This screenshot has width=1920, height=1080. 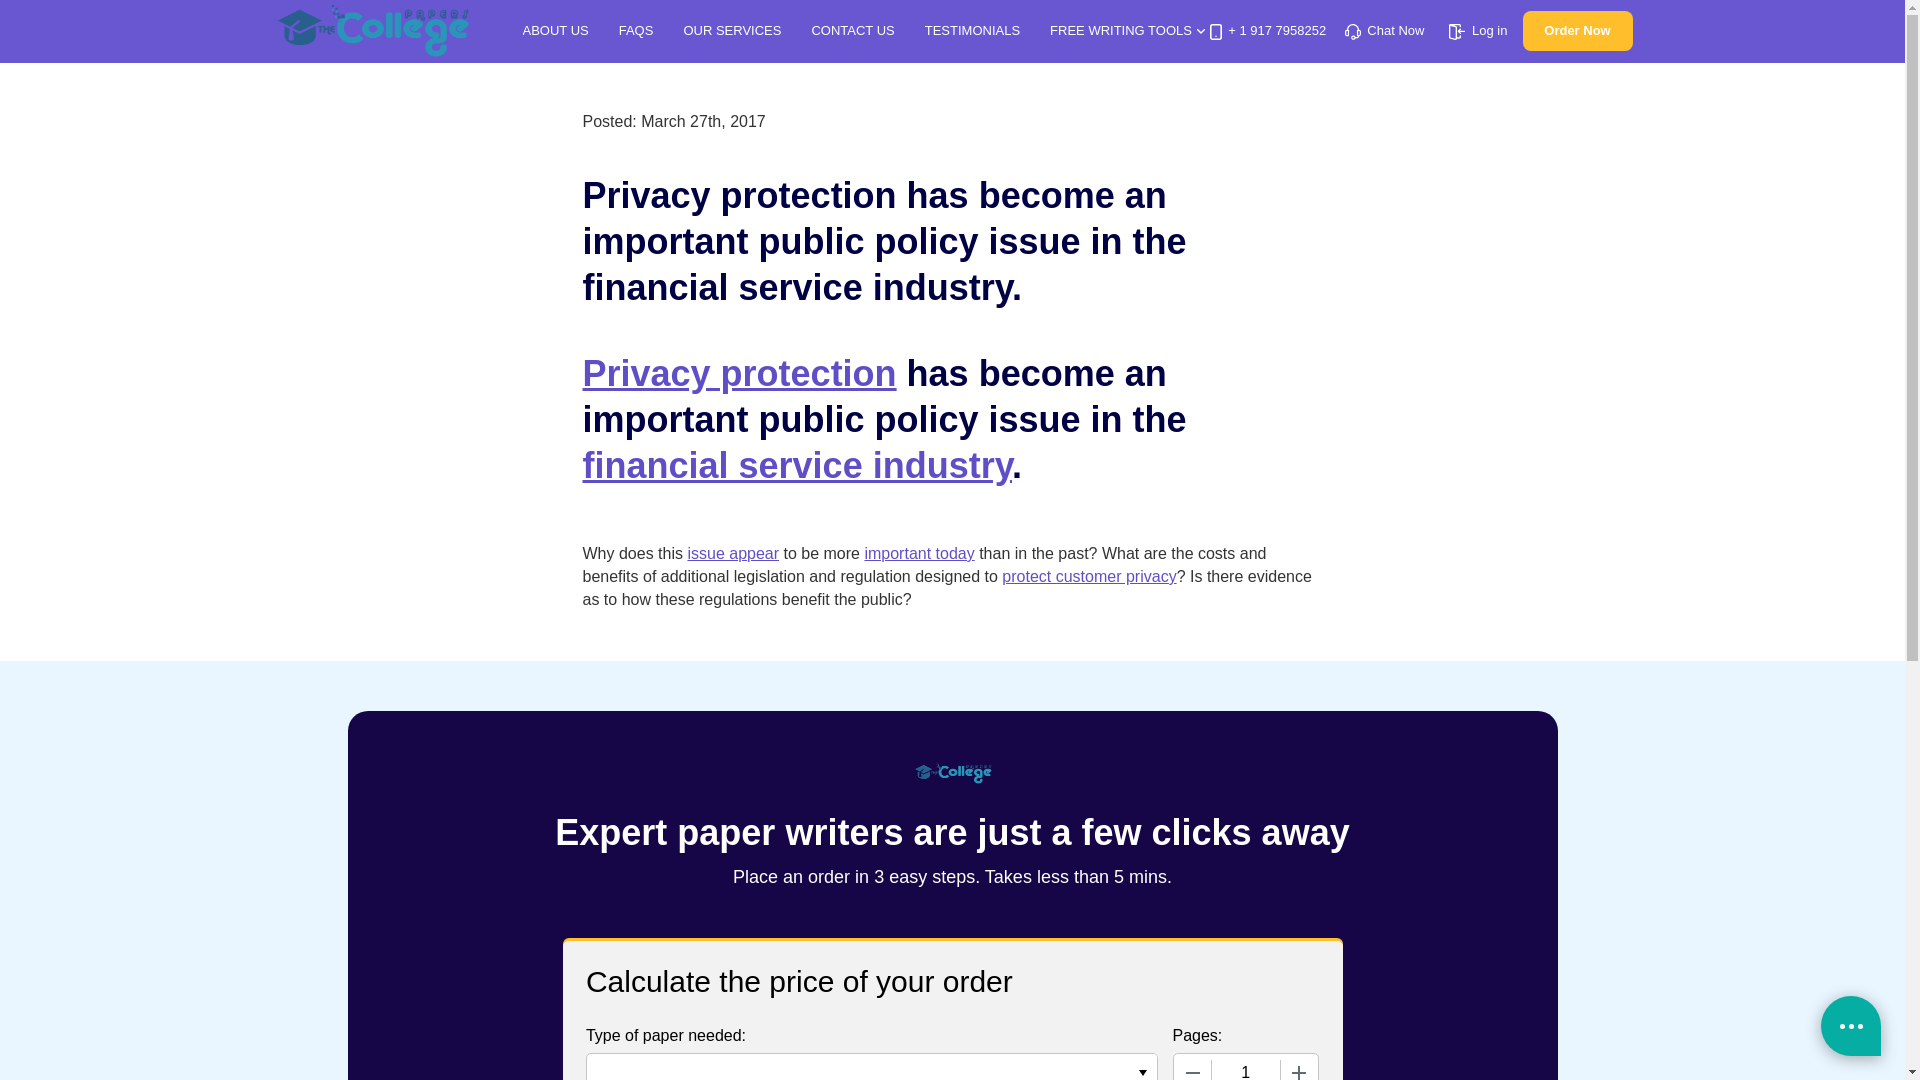 I want to click on Decrease, so click(x=1192, y=1067).